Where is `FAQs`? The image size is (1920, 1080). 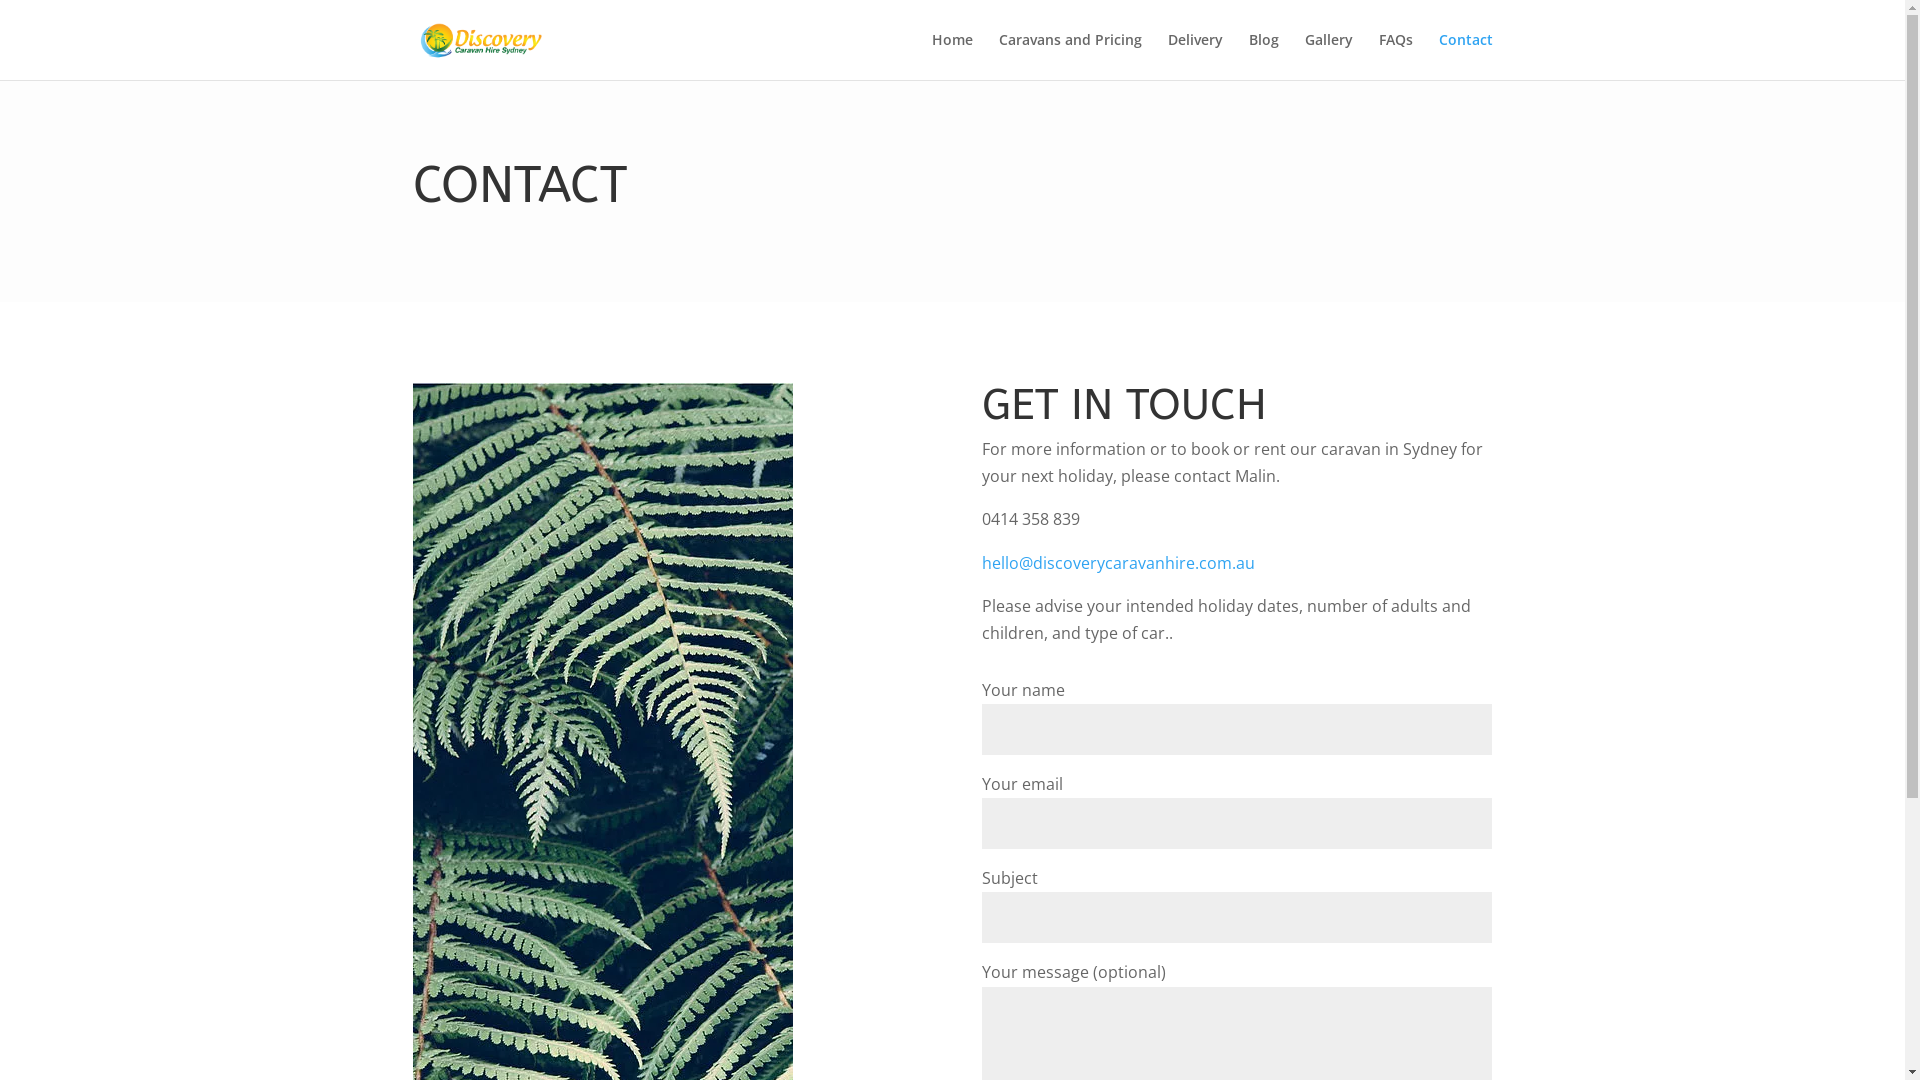 FAQs is located at coordinates (1395, 56).